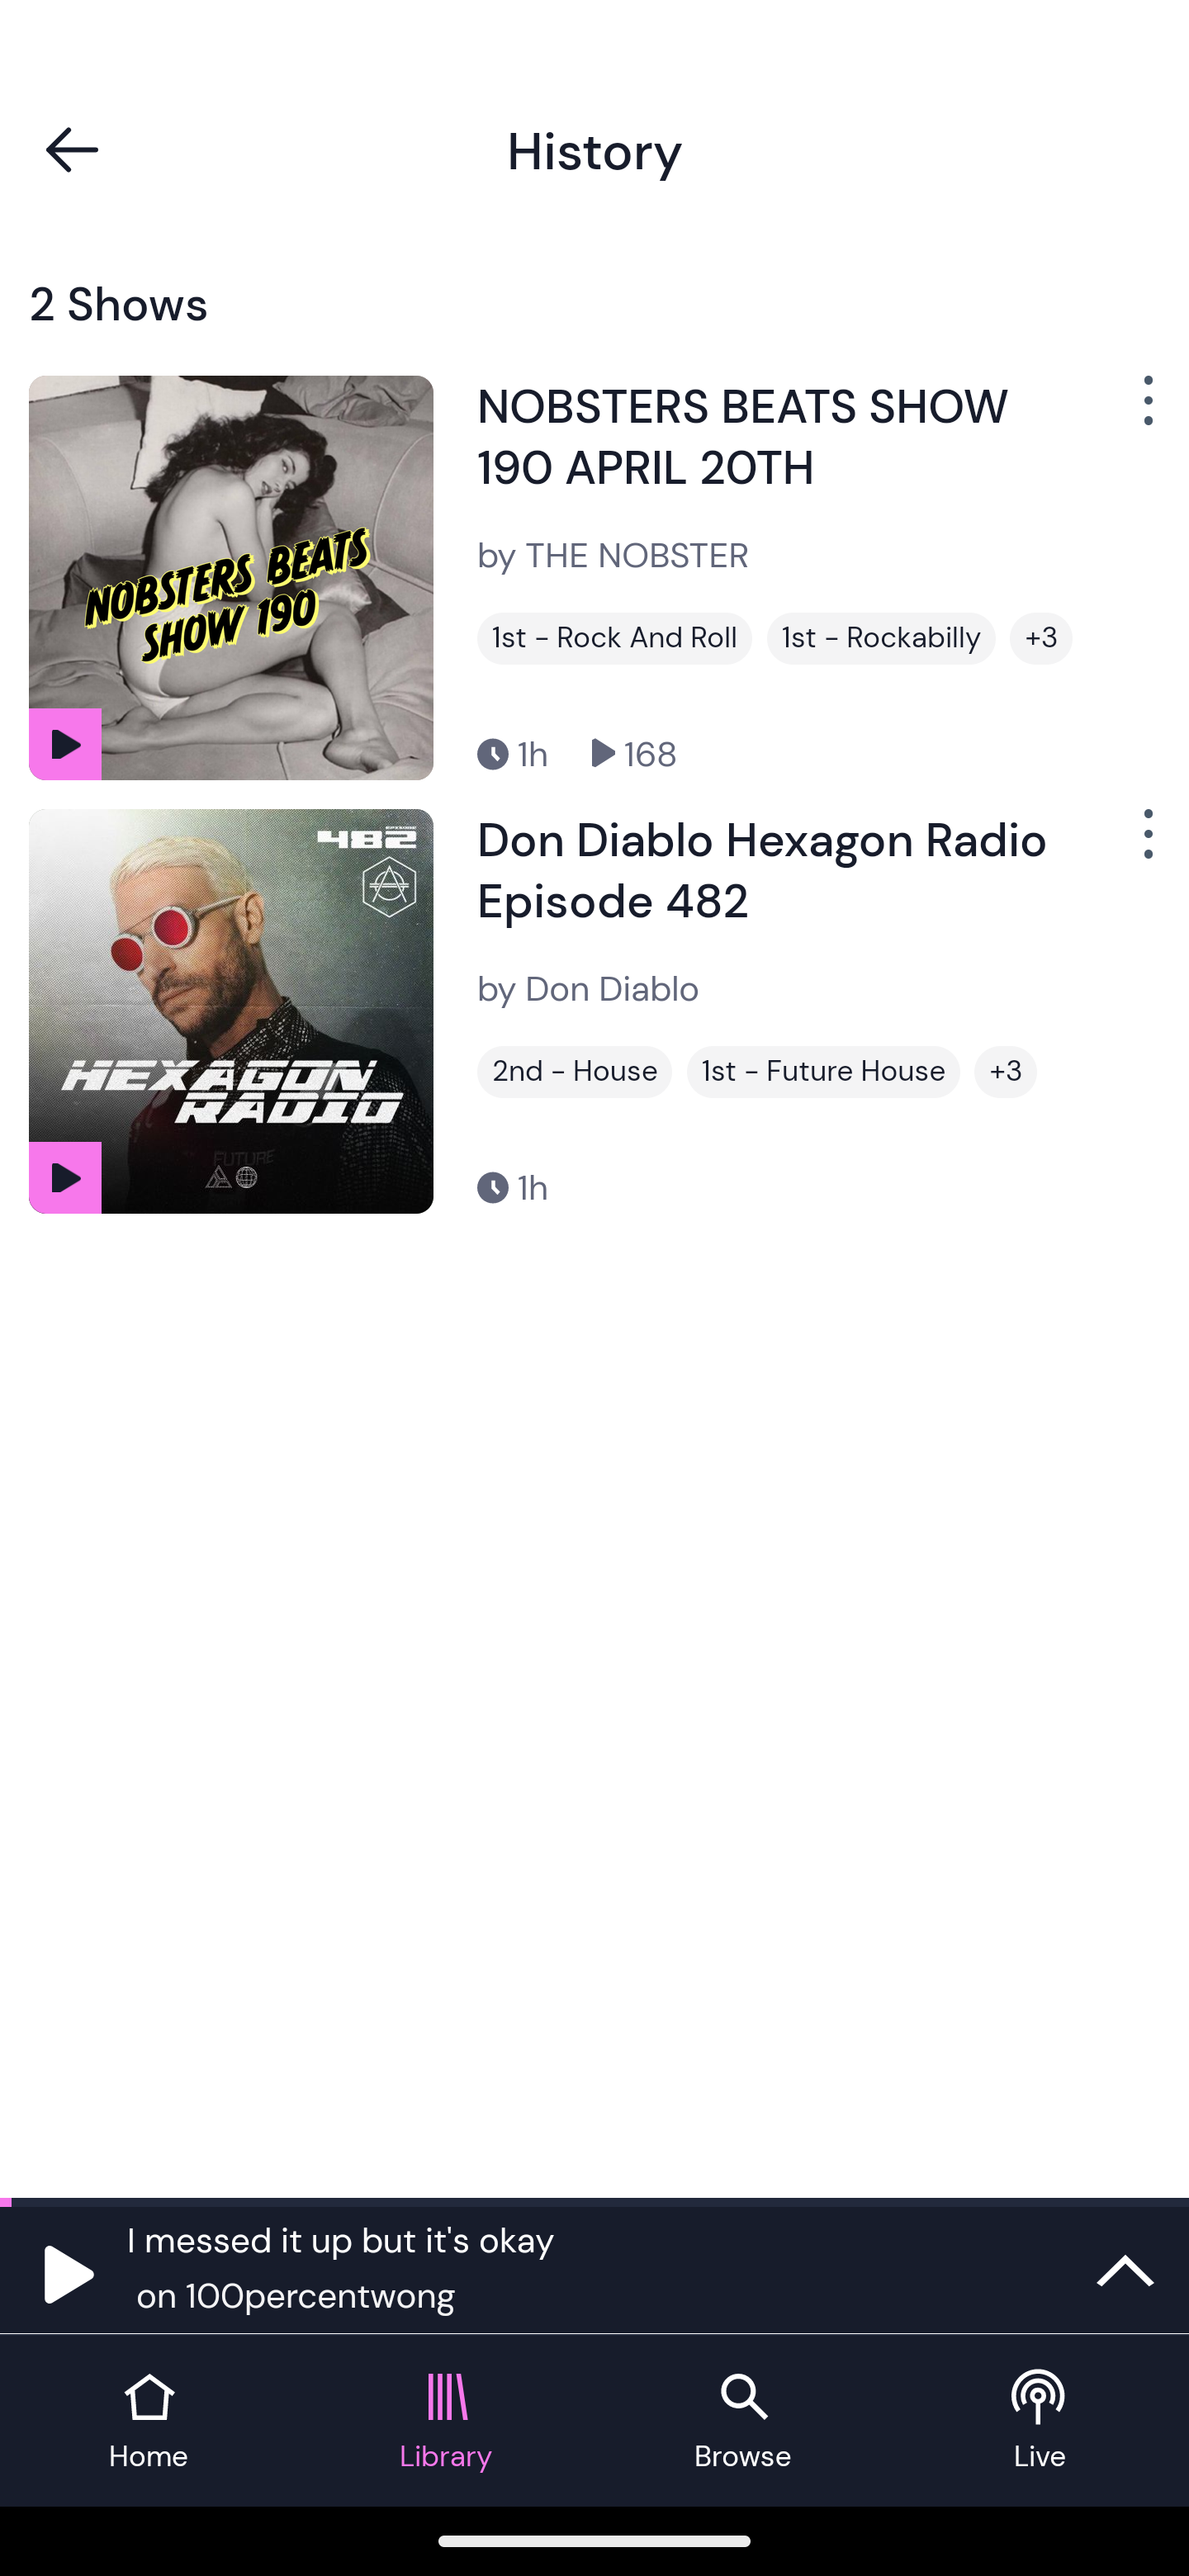  What do you see at coordinates (1145, 845) in the screenshot?
I see `Show Options Menu Button` at bounding box center [1145, 845].